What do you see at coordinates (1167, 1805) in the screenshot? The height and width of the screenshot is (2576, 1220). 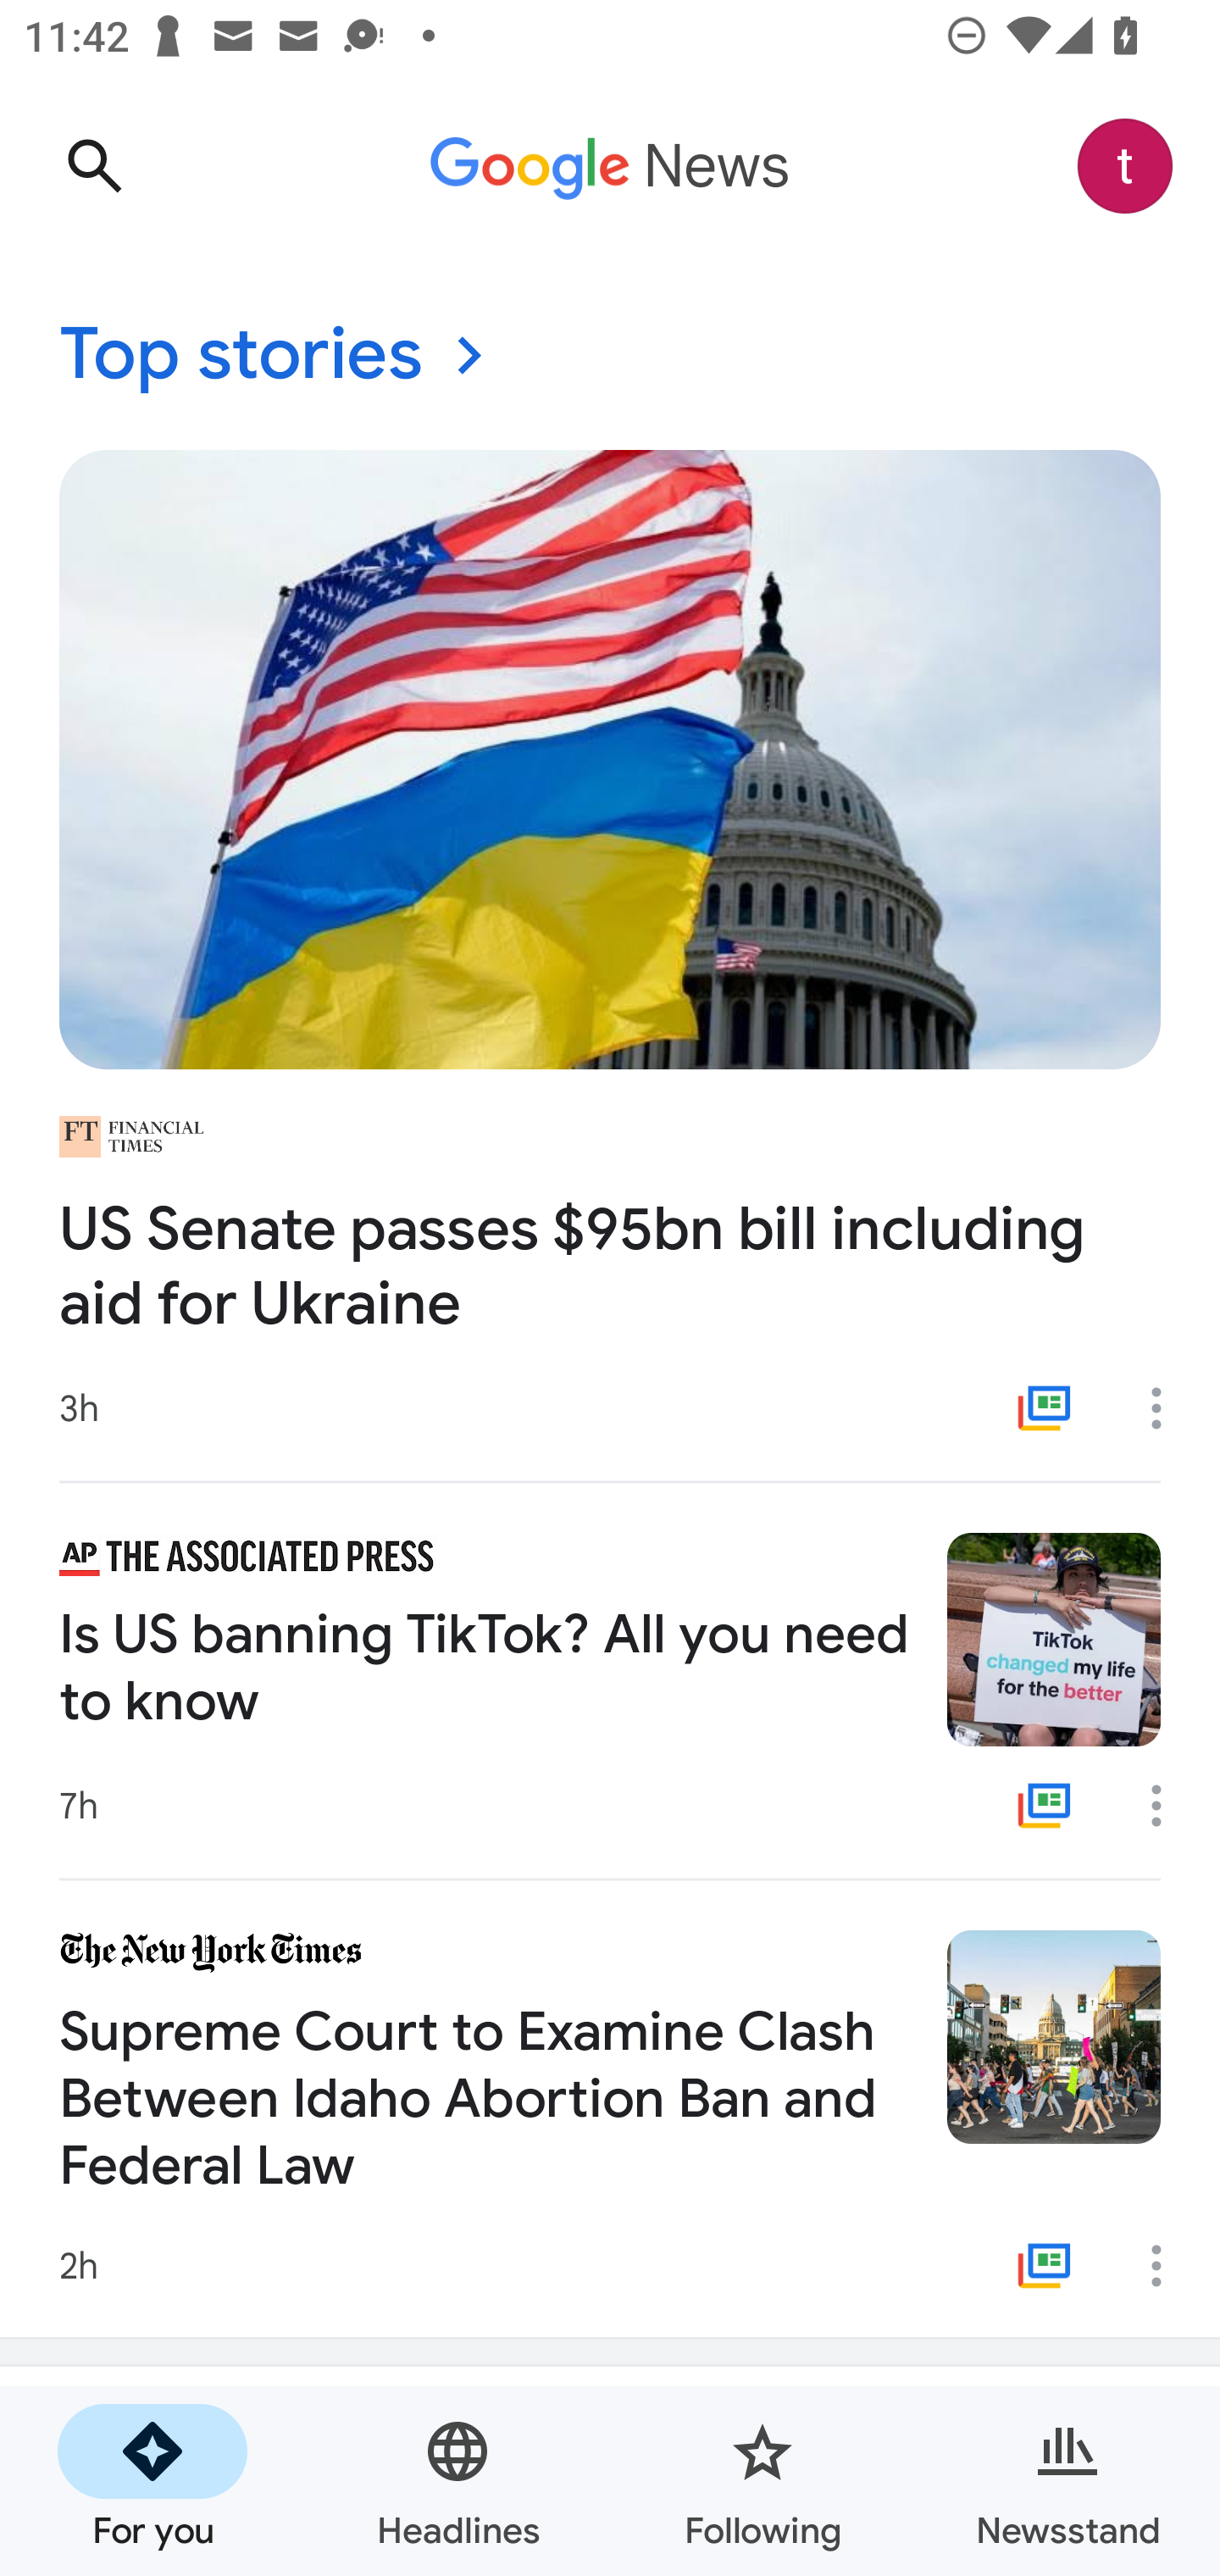 I see `More options` at bounding box center [1167, 1805].